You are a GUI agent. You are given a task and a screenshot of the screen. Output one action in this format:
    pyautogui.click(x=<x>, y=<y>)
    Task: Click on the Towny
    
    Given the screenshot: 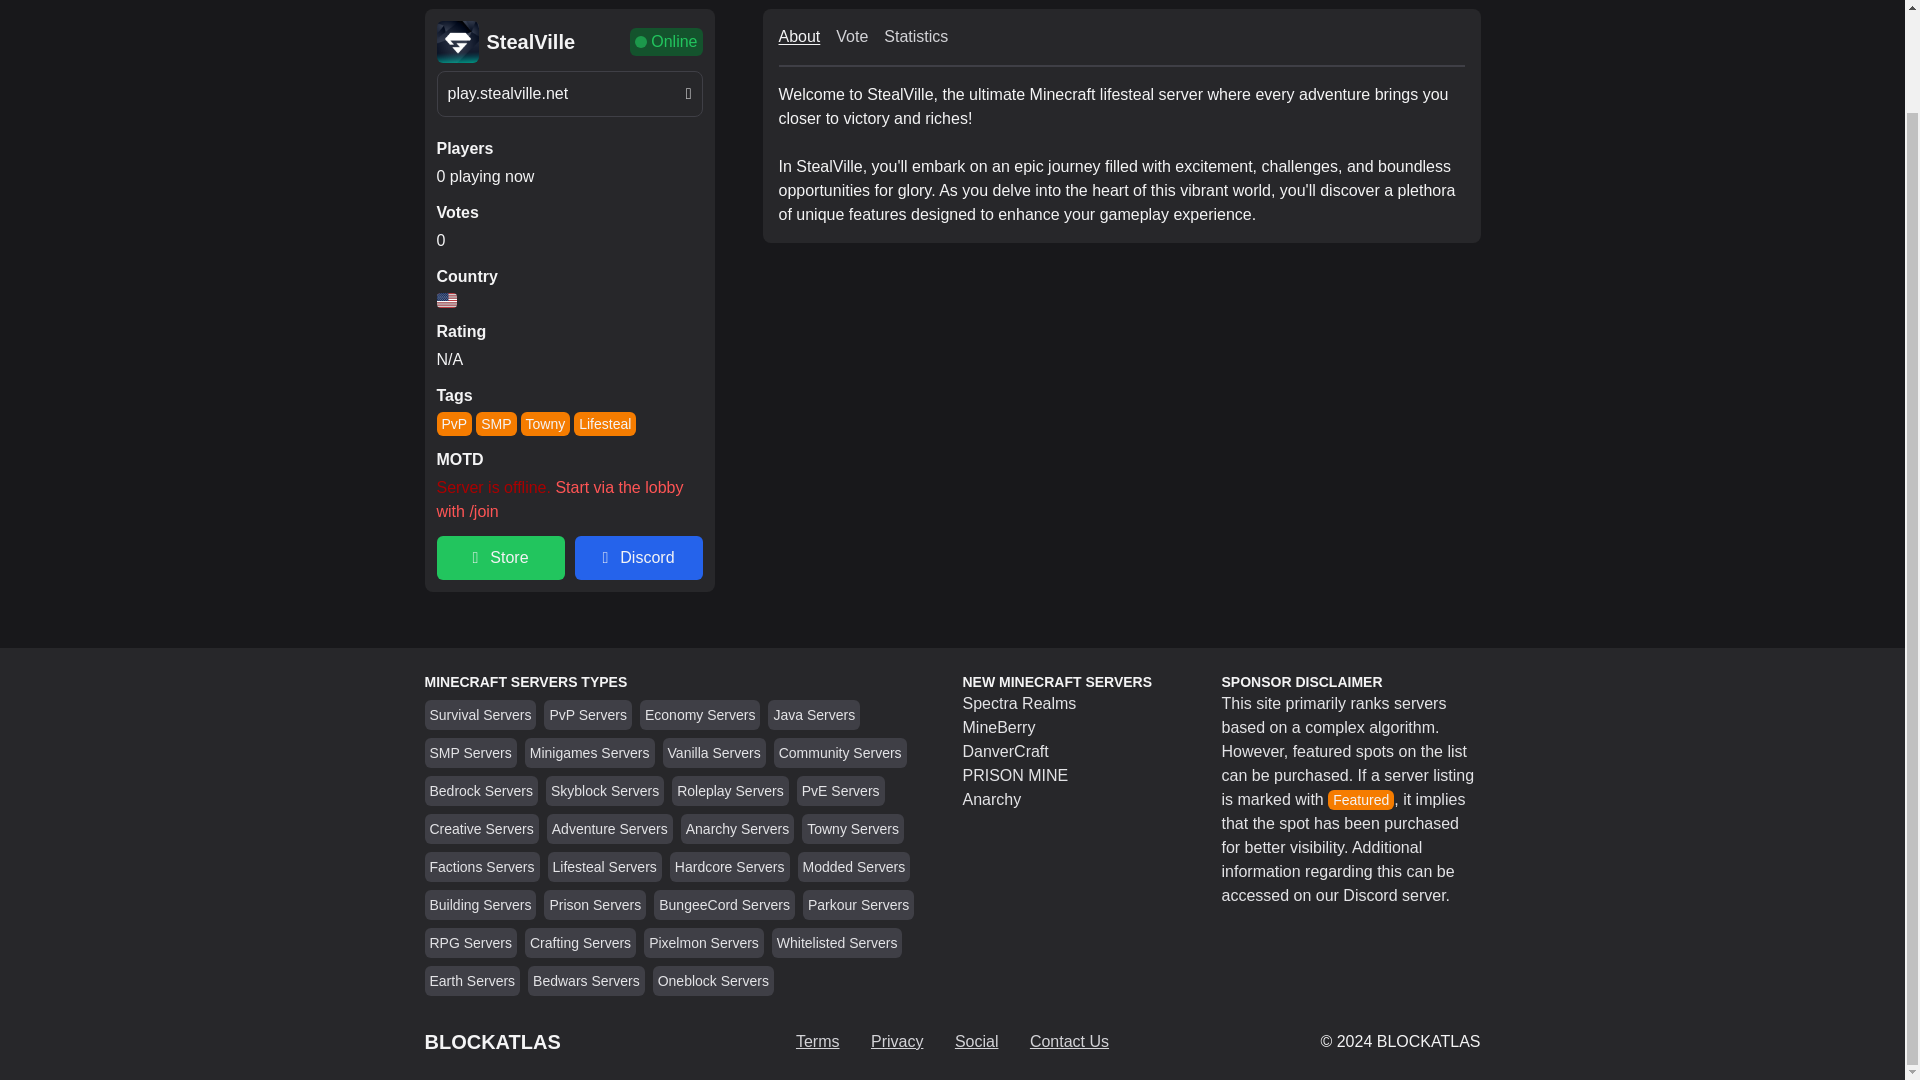 What is the action you would take?
    pyautogui.click(x=545, y=424)
    